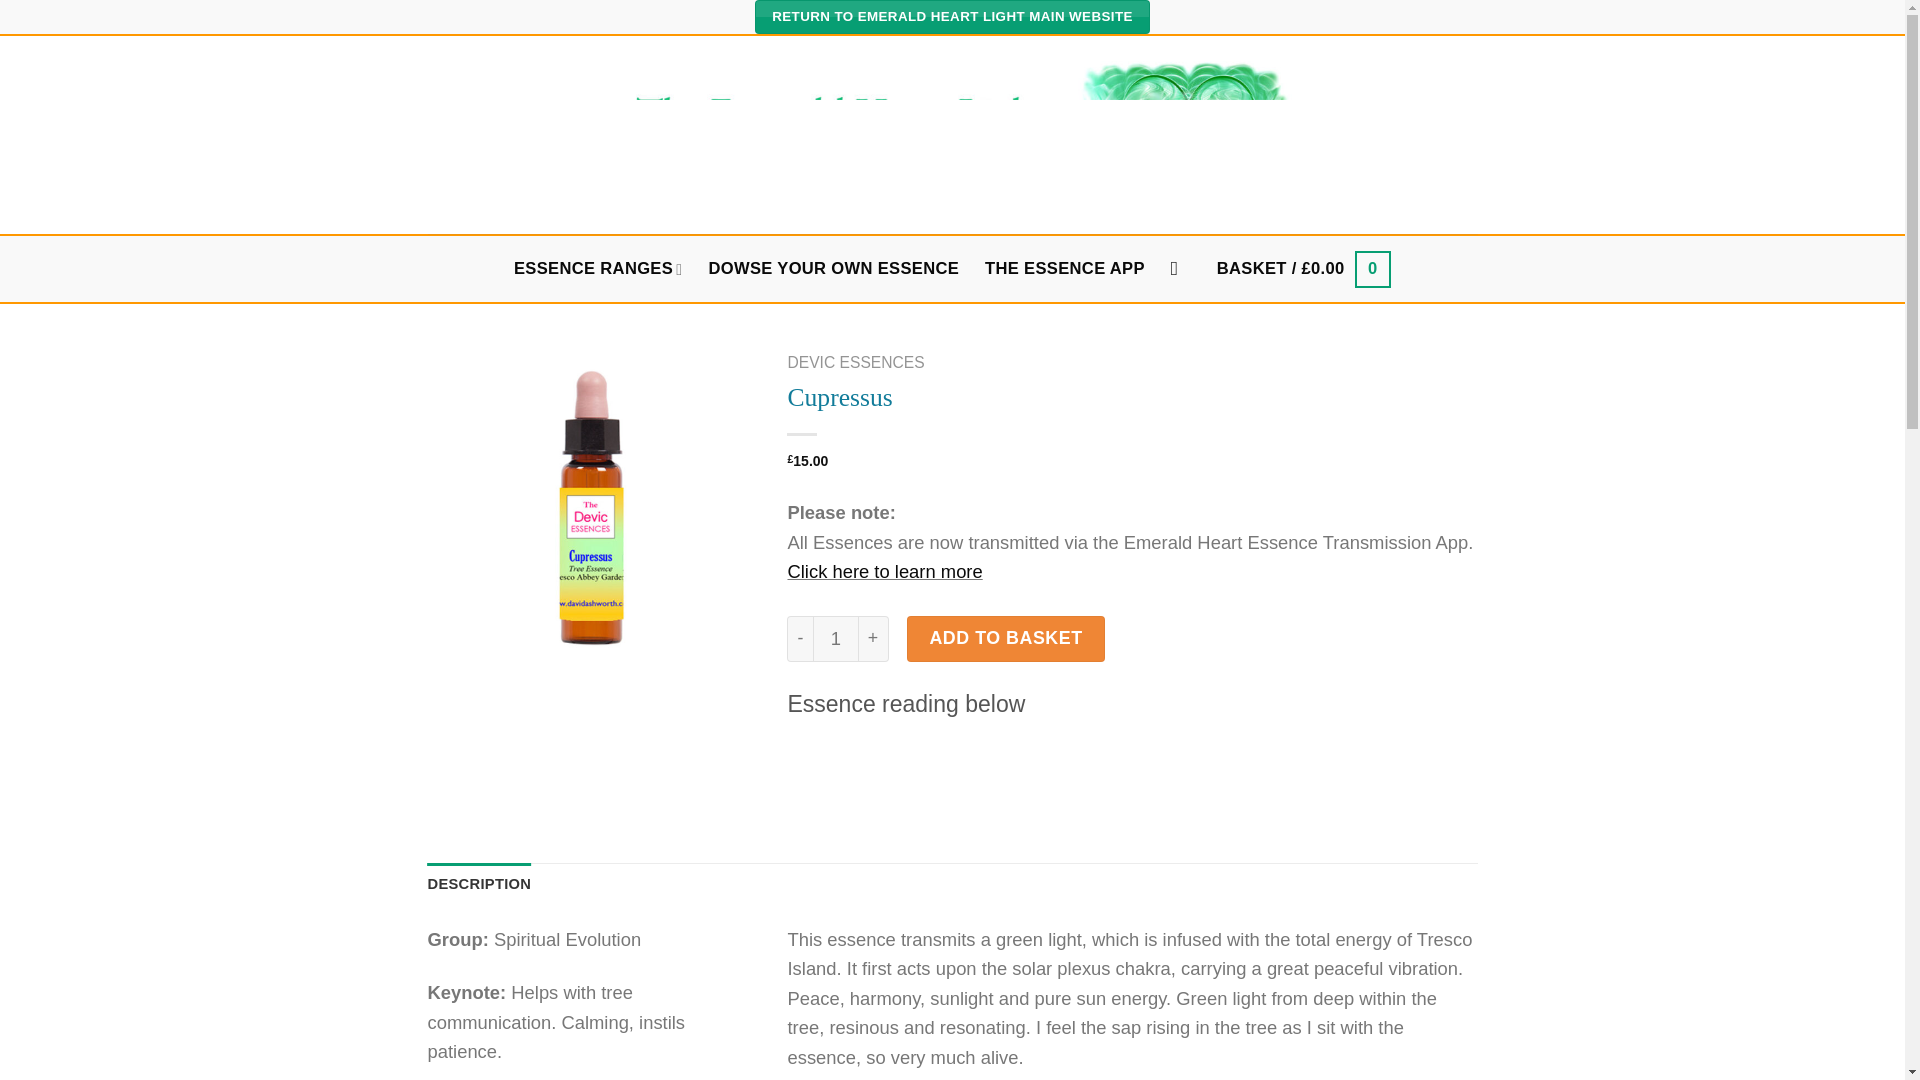 This screenshot has width=1920, height=1080. Describe the element at coordinates (884, 571) in the screenshot. I see `Click here to learn more` at that location.